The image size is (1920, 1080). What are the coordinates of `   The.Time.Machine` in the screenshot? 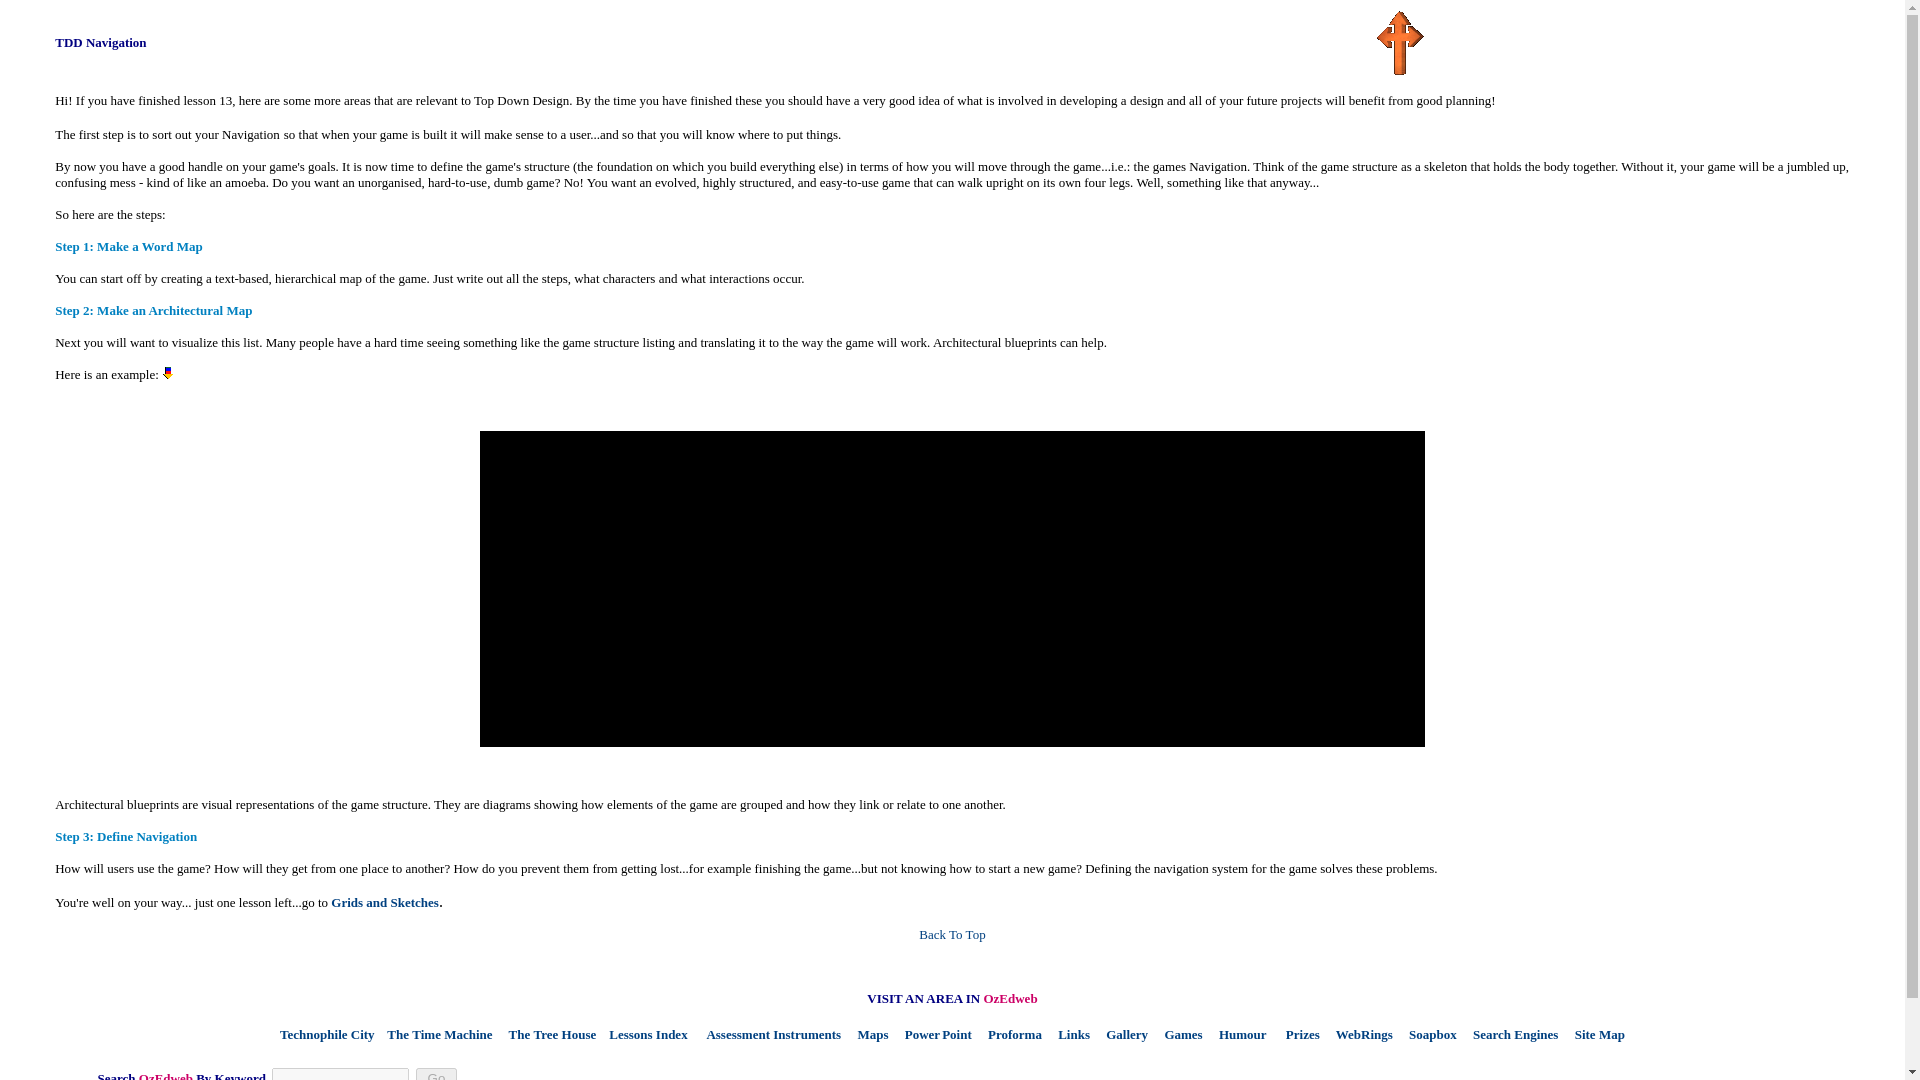 It's located at (436, 1034).